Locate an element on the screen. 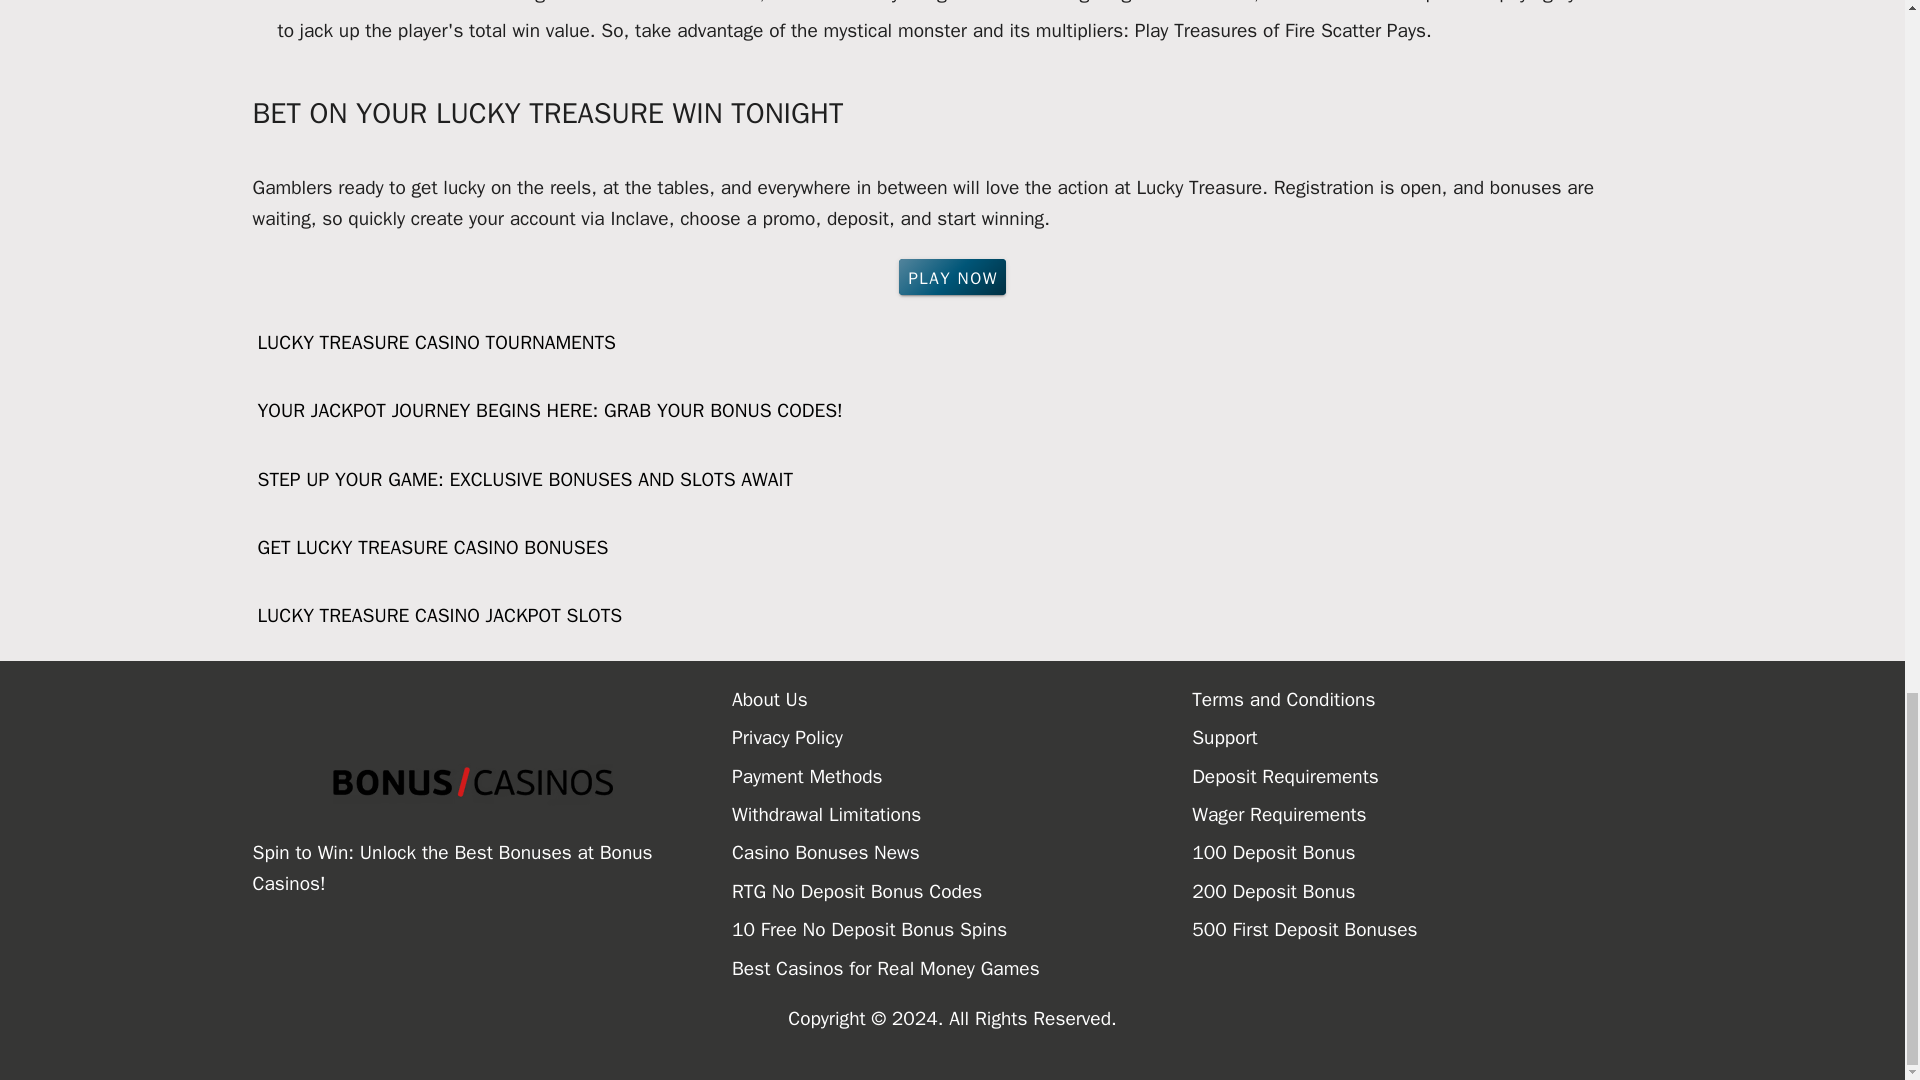 The width and height of the screenshot is (1920, 1080). Terms and Conditions is located at coordinates (1422, 700).